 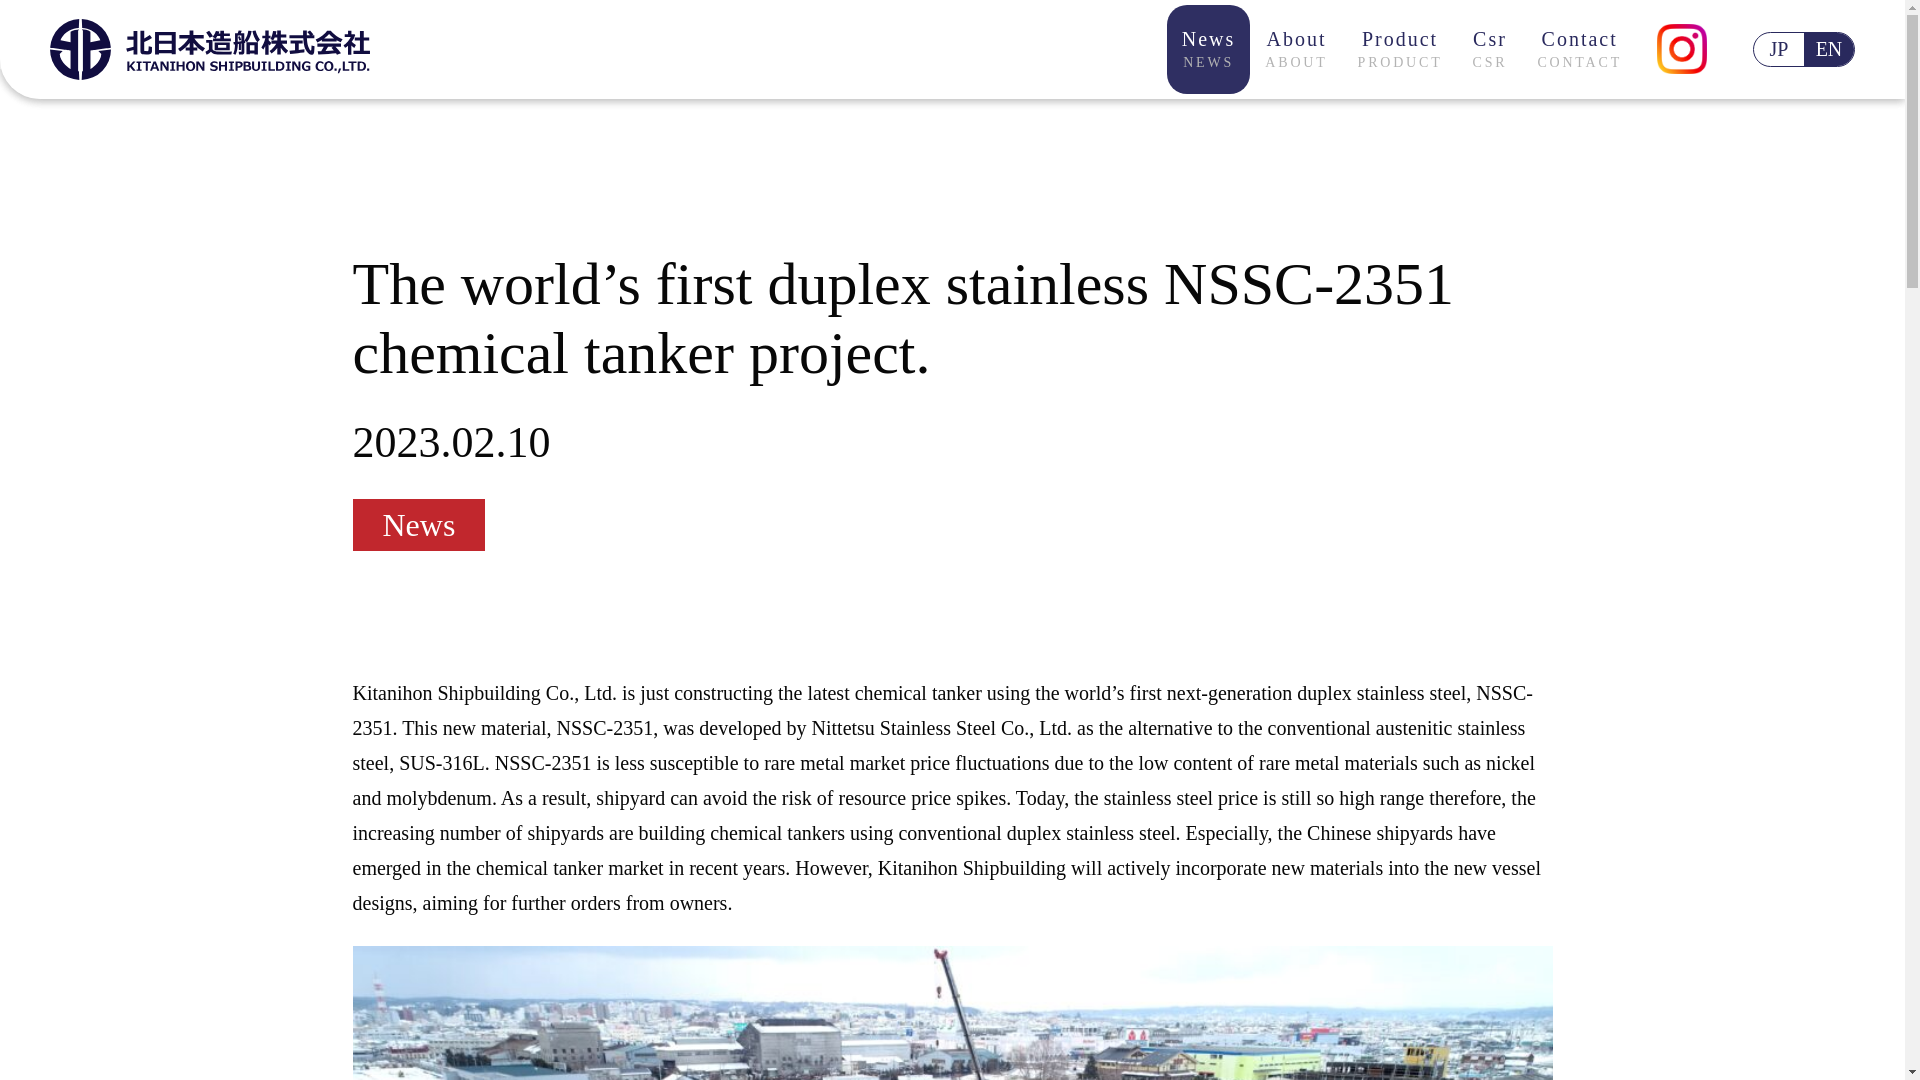 What do you see at coordinates (1296, 49) in the screenshot?
I see `Factory tour` at bounding box center [1296, 49].